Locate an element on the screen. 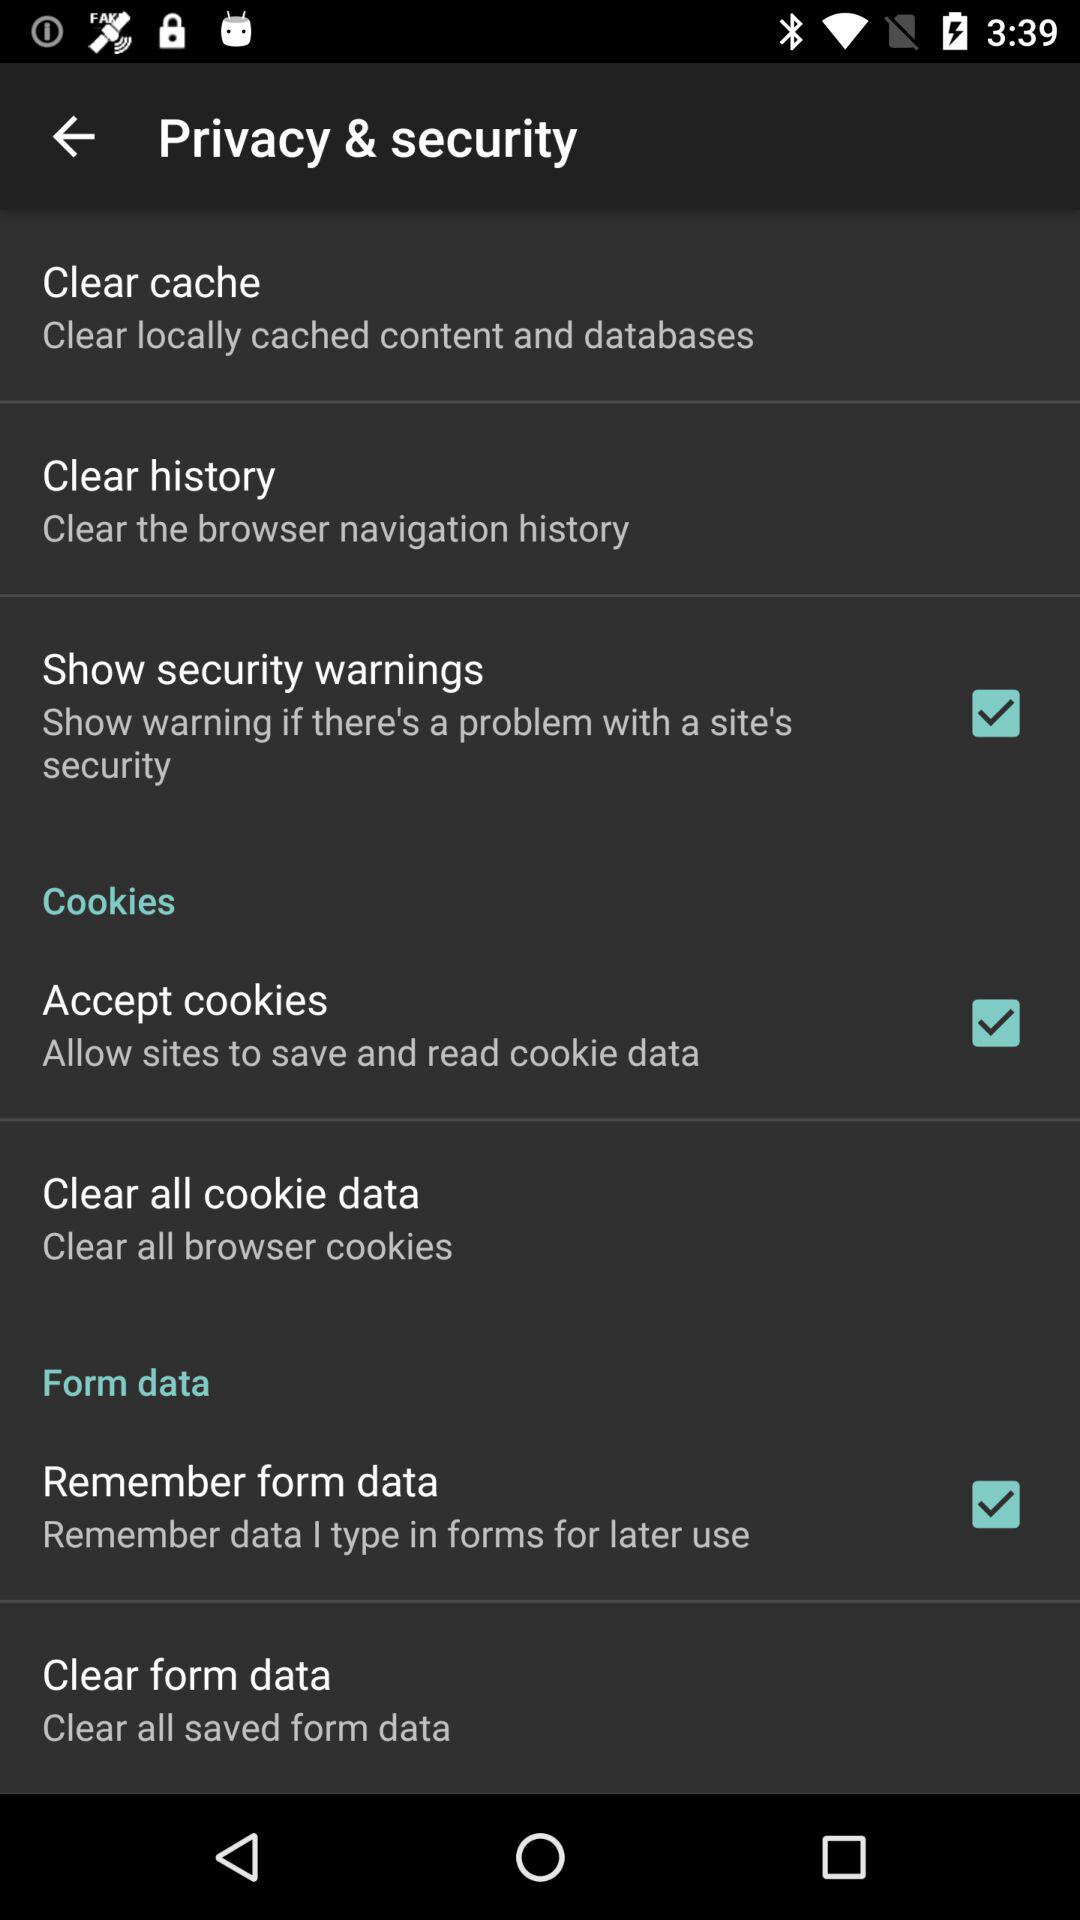  launch app to the left of privacy & security item is located at coordinates (73, 136).